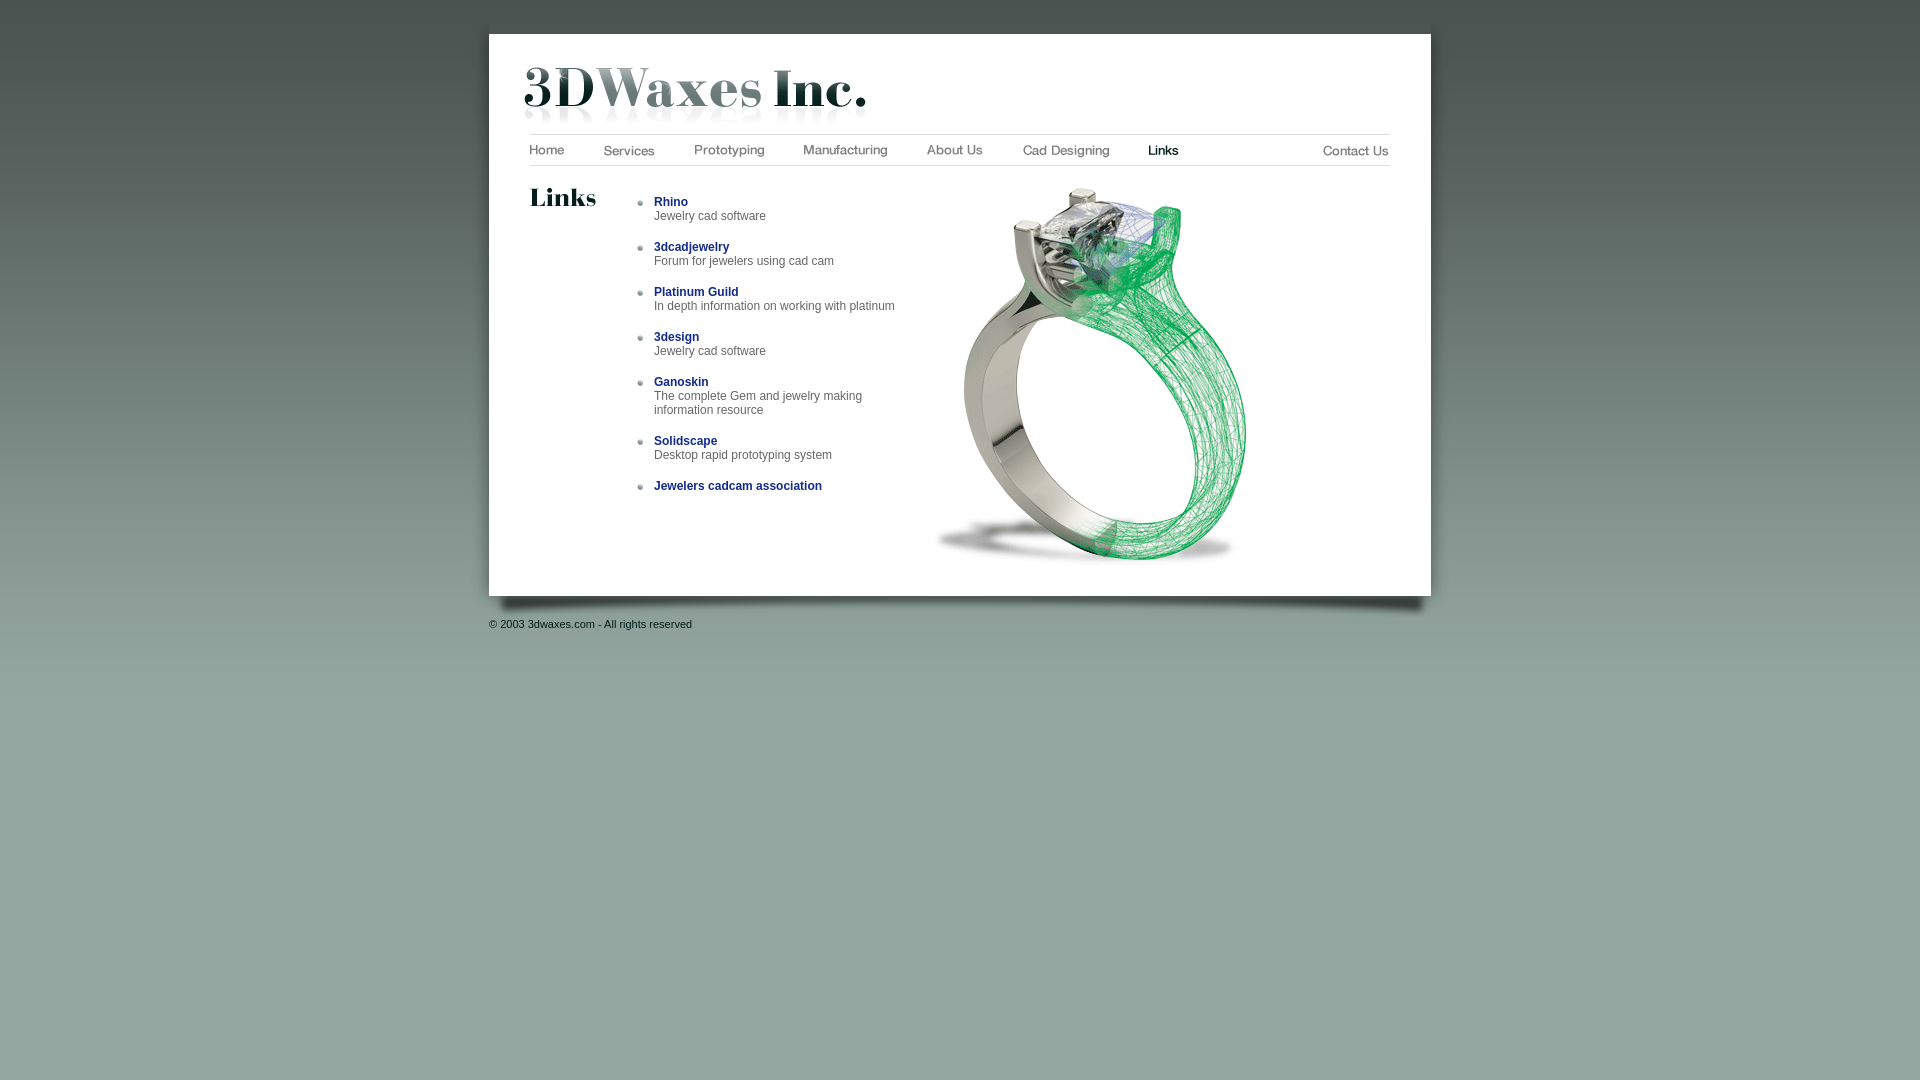  I want to click on 3dcadjewelry, so click(692, 247).